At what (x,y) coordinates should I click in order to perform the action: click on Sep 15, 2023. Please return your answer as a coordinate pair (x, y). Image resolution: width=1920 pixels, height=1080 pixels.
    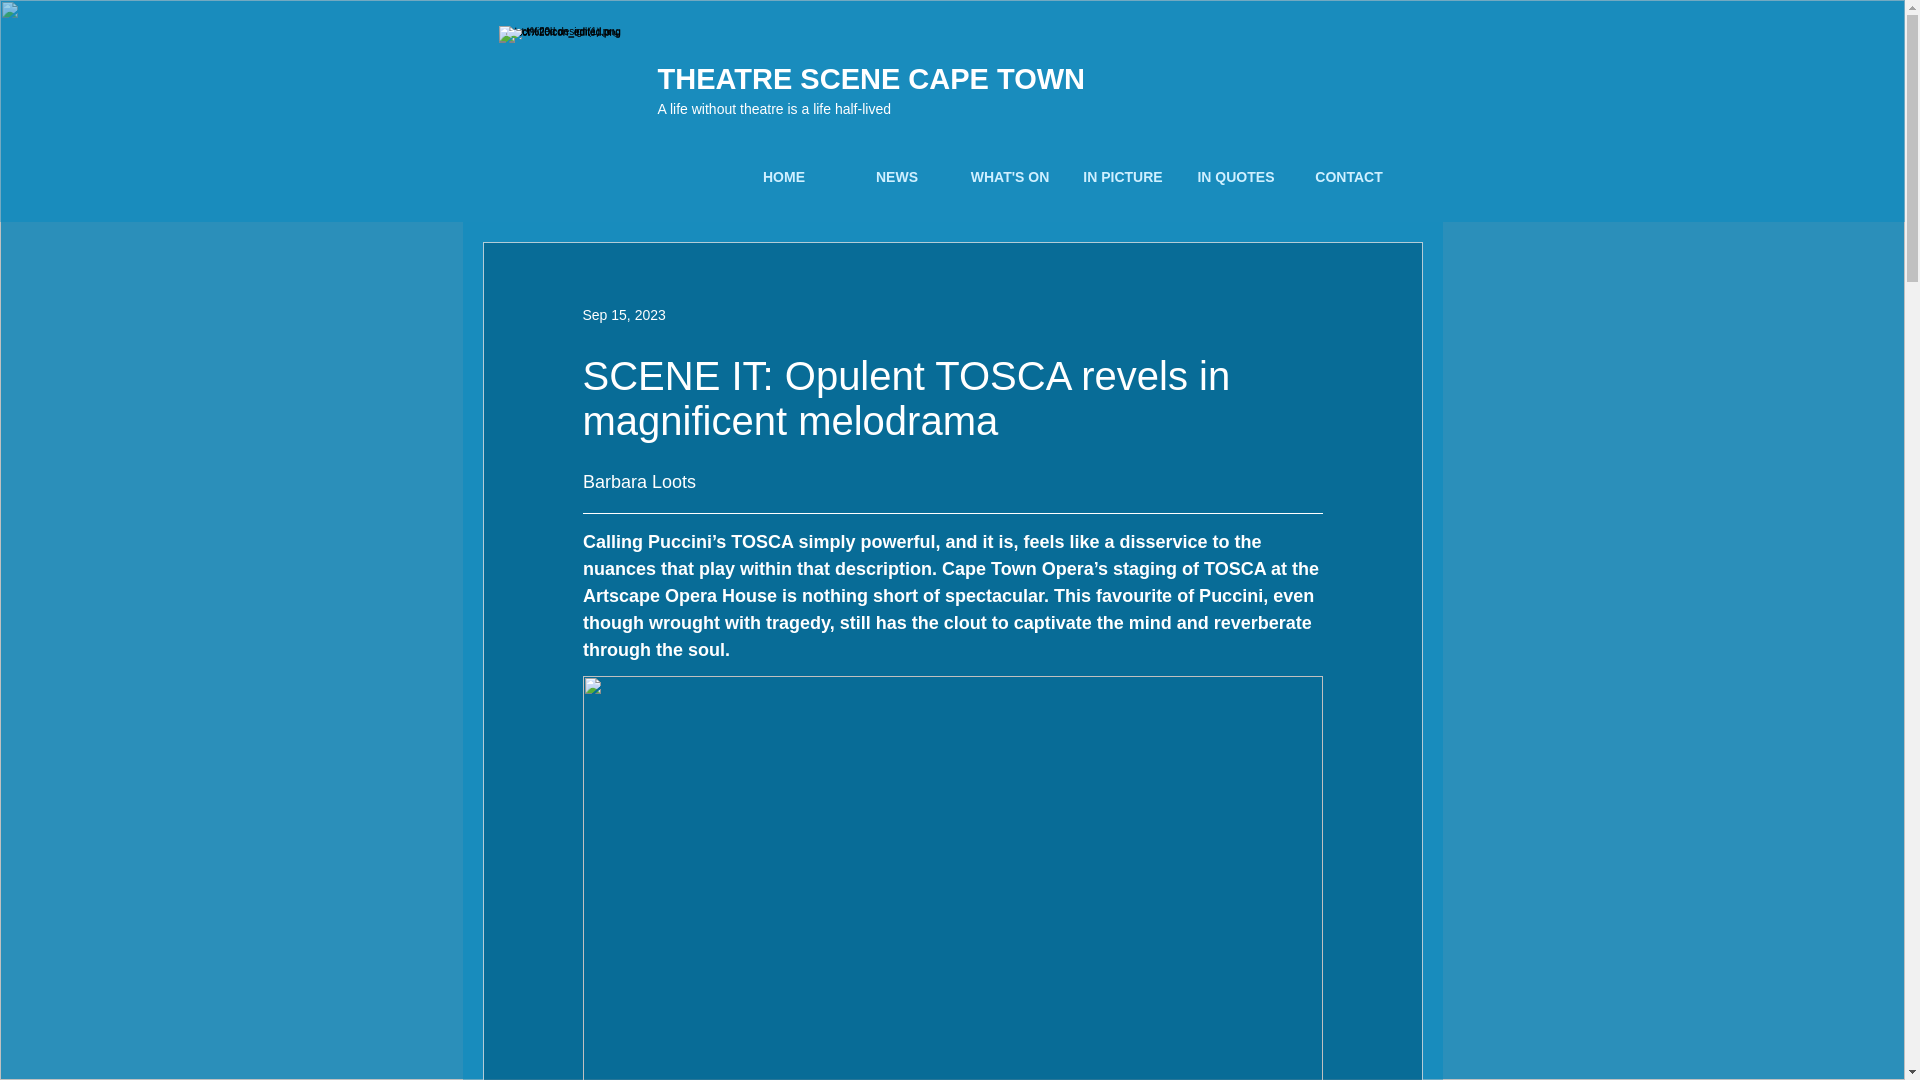
    Looking at the image, I should click on (622, 313).